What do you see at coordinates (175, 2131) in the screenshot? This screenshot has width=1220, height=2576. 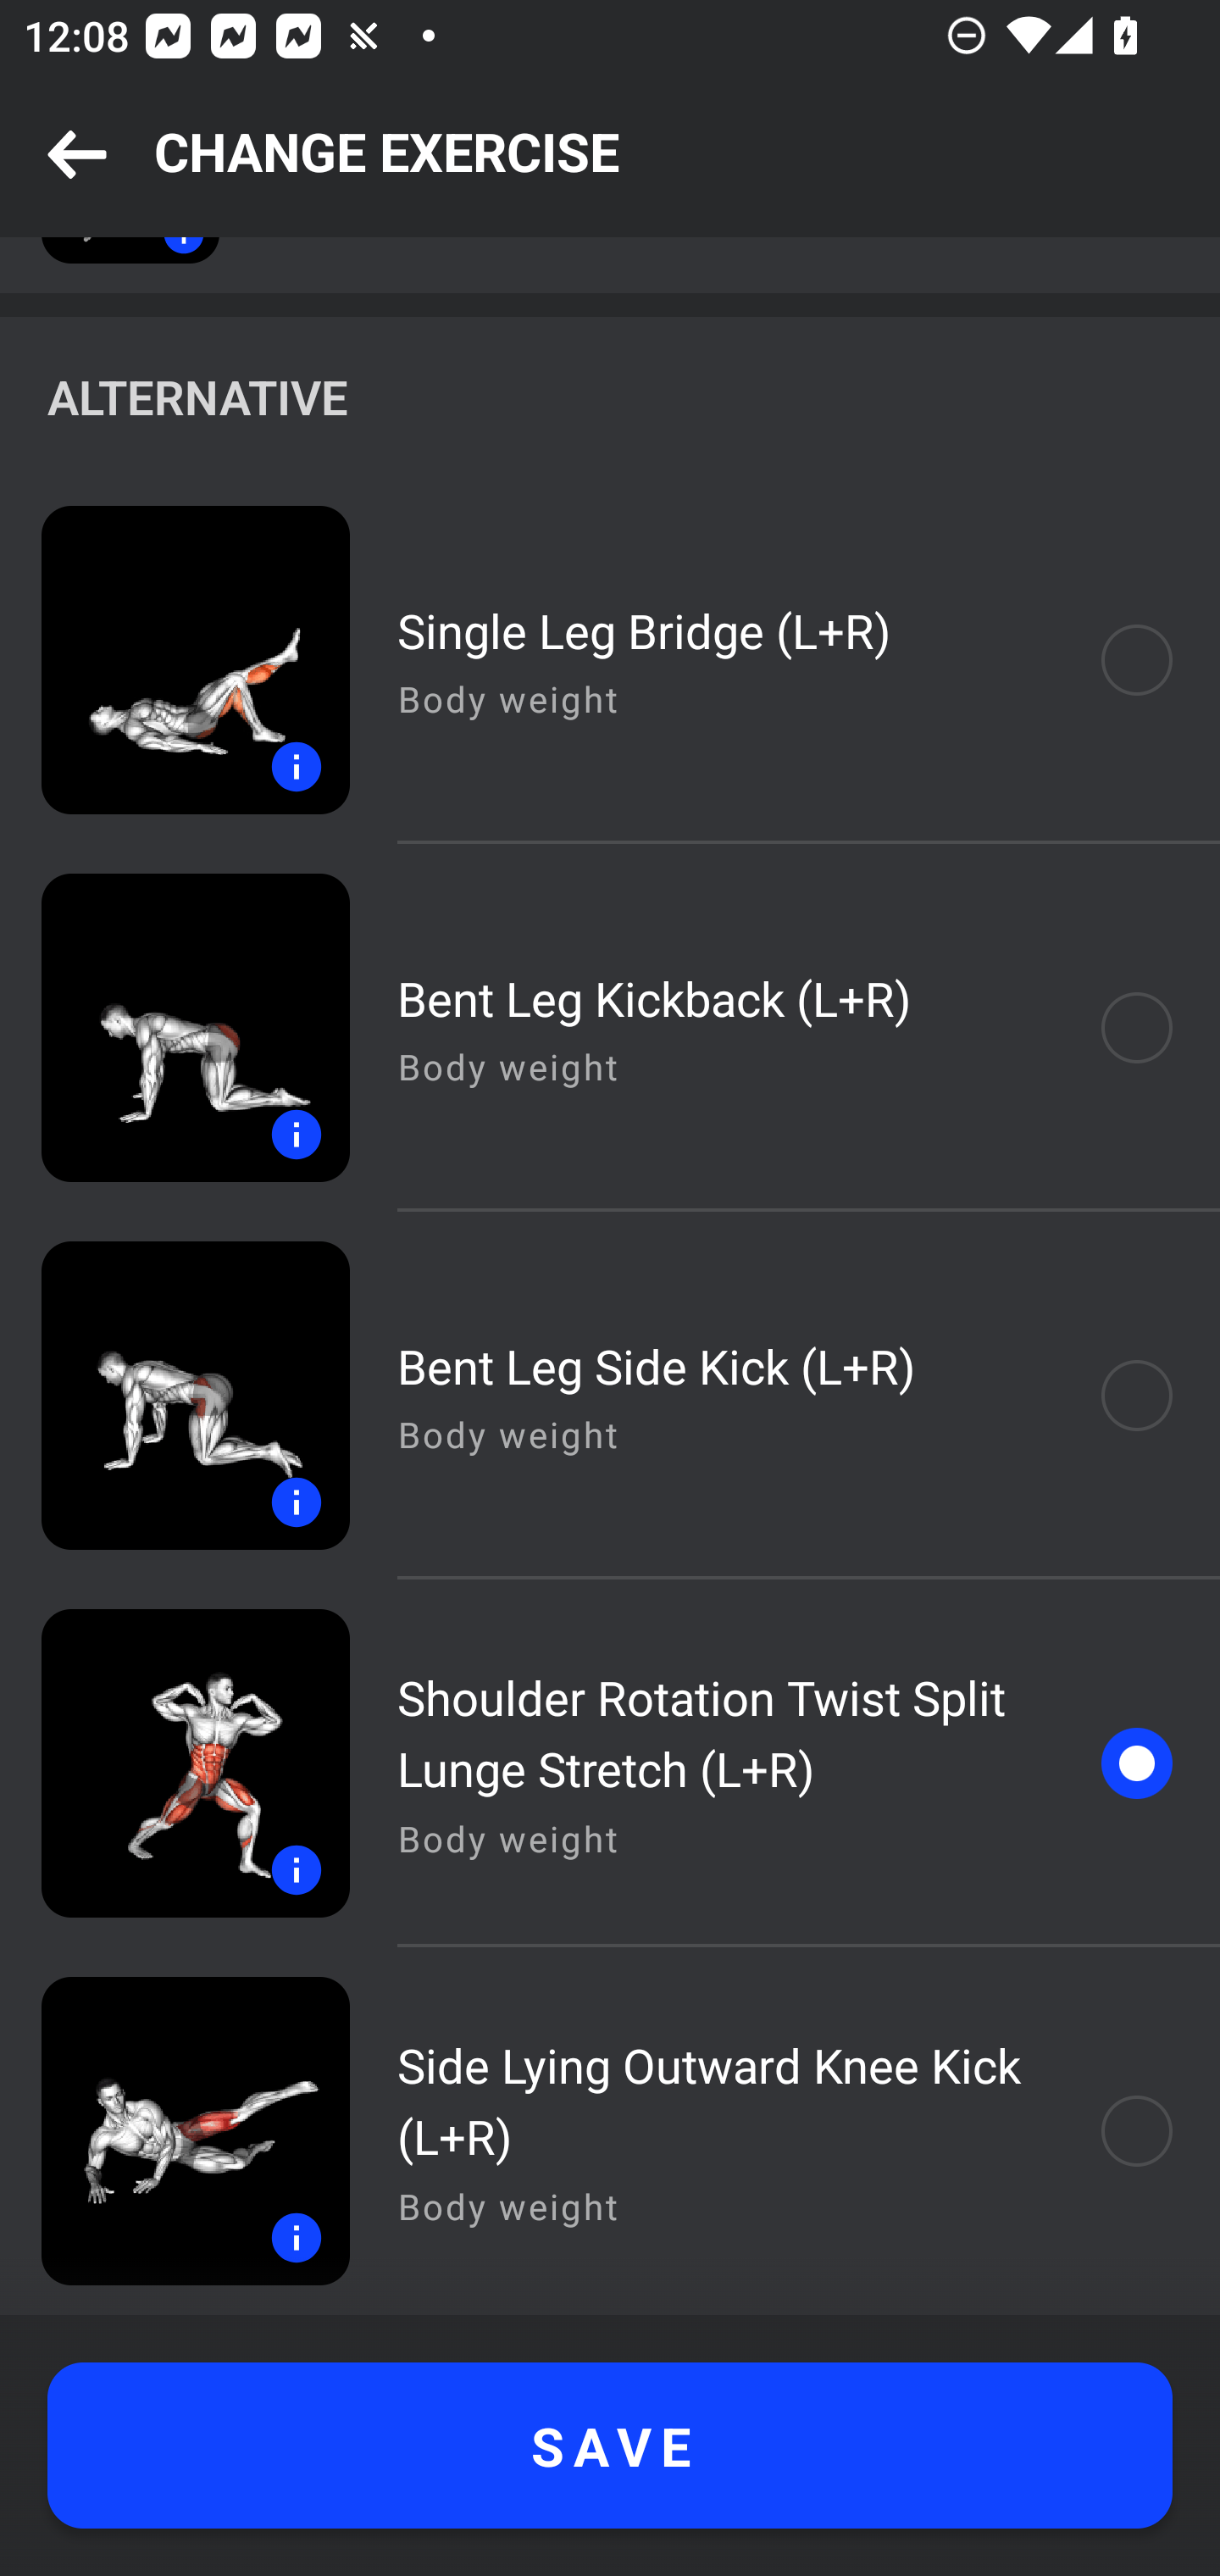 I see `details` at bounding box center [175, 2131].